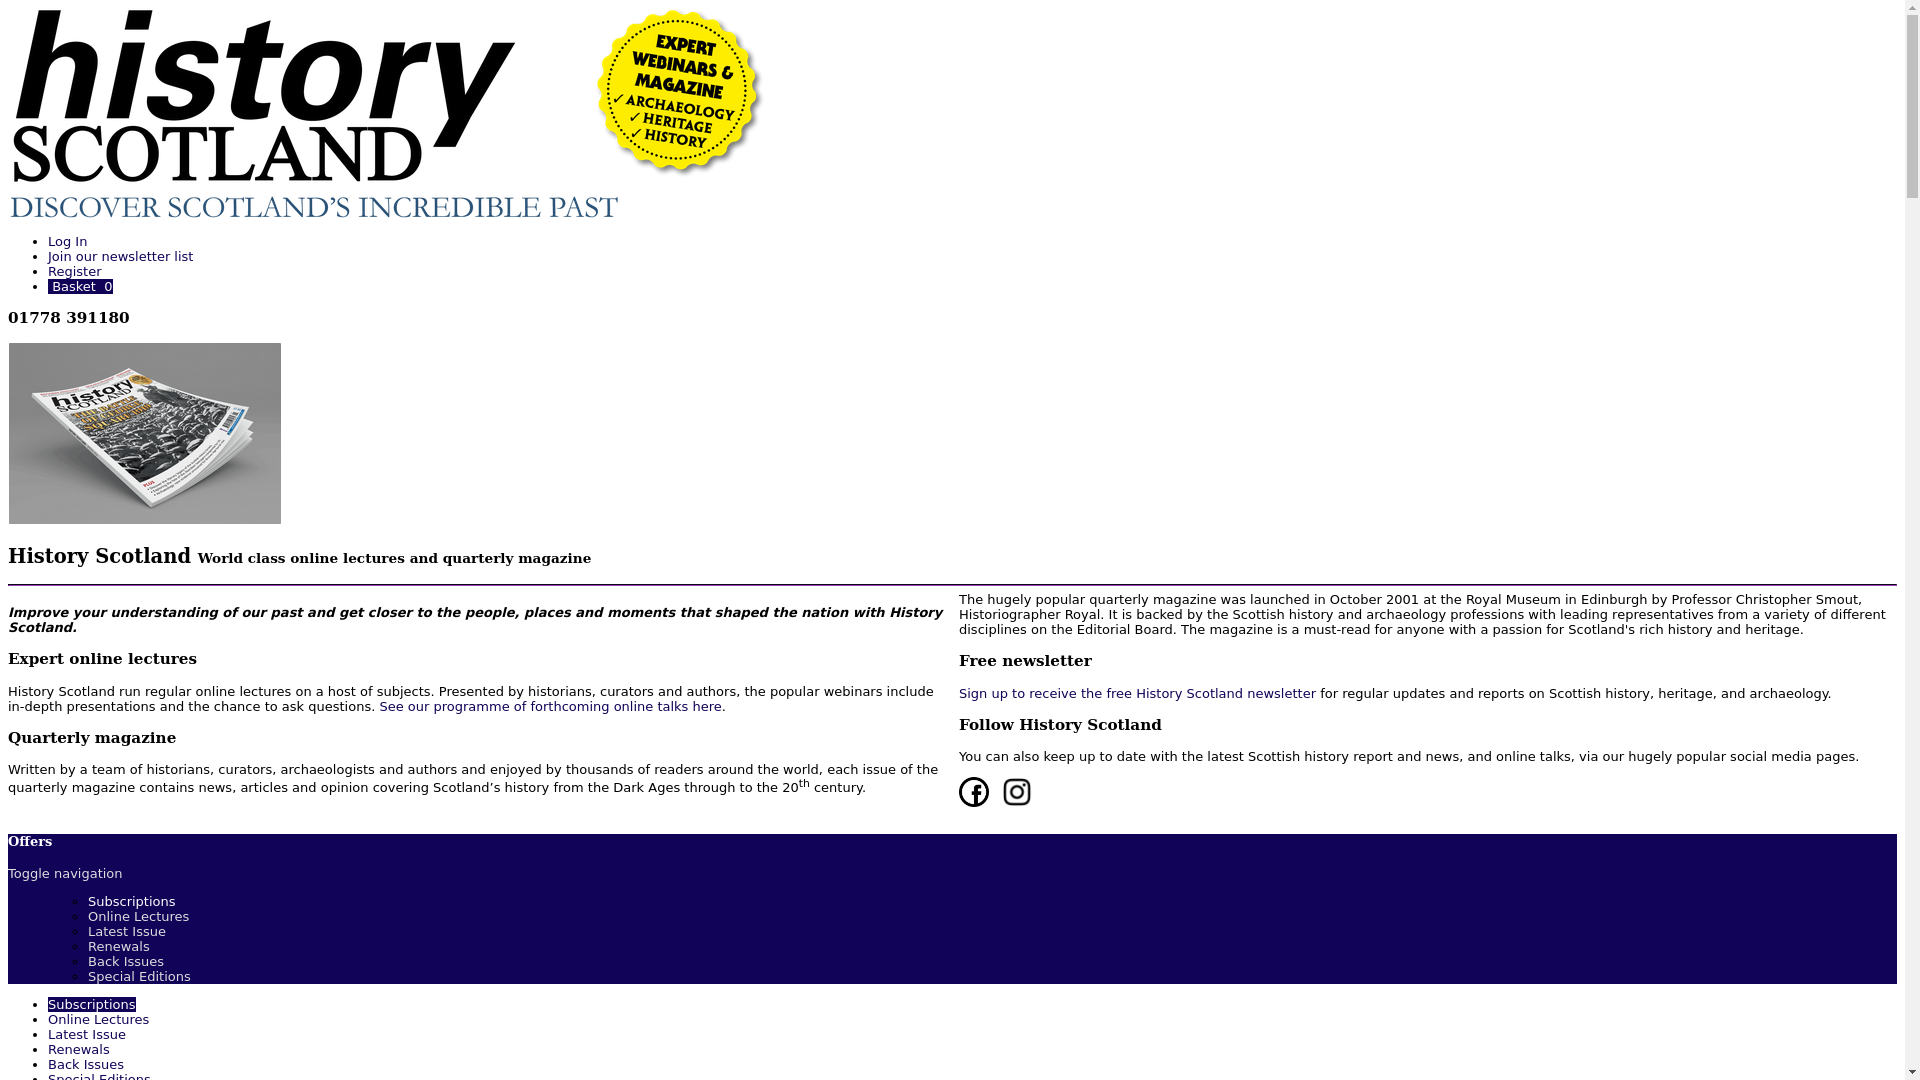 This screenshot has width=1920, height=1080. Describe the element at coordinates (138, 916) in the screenshot. I see `Online Lectures` at that location.